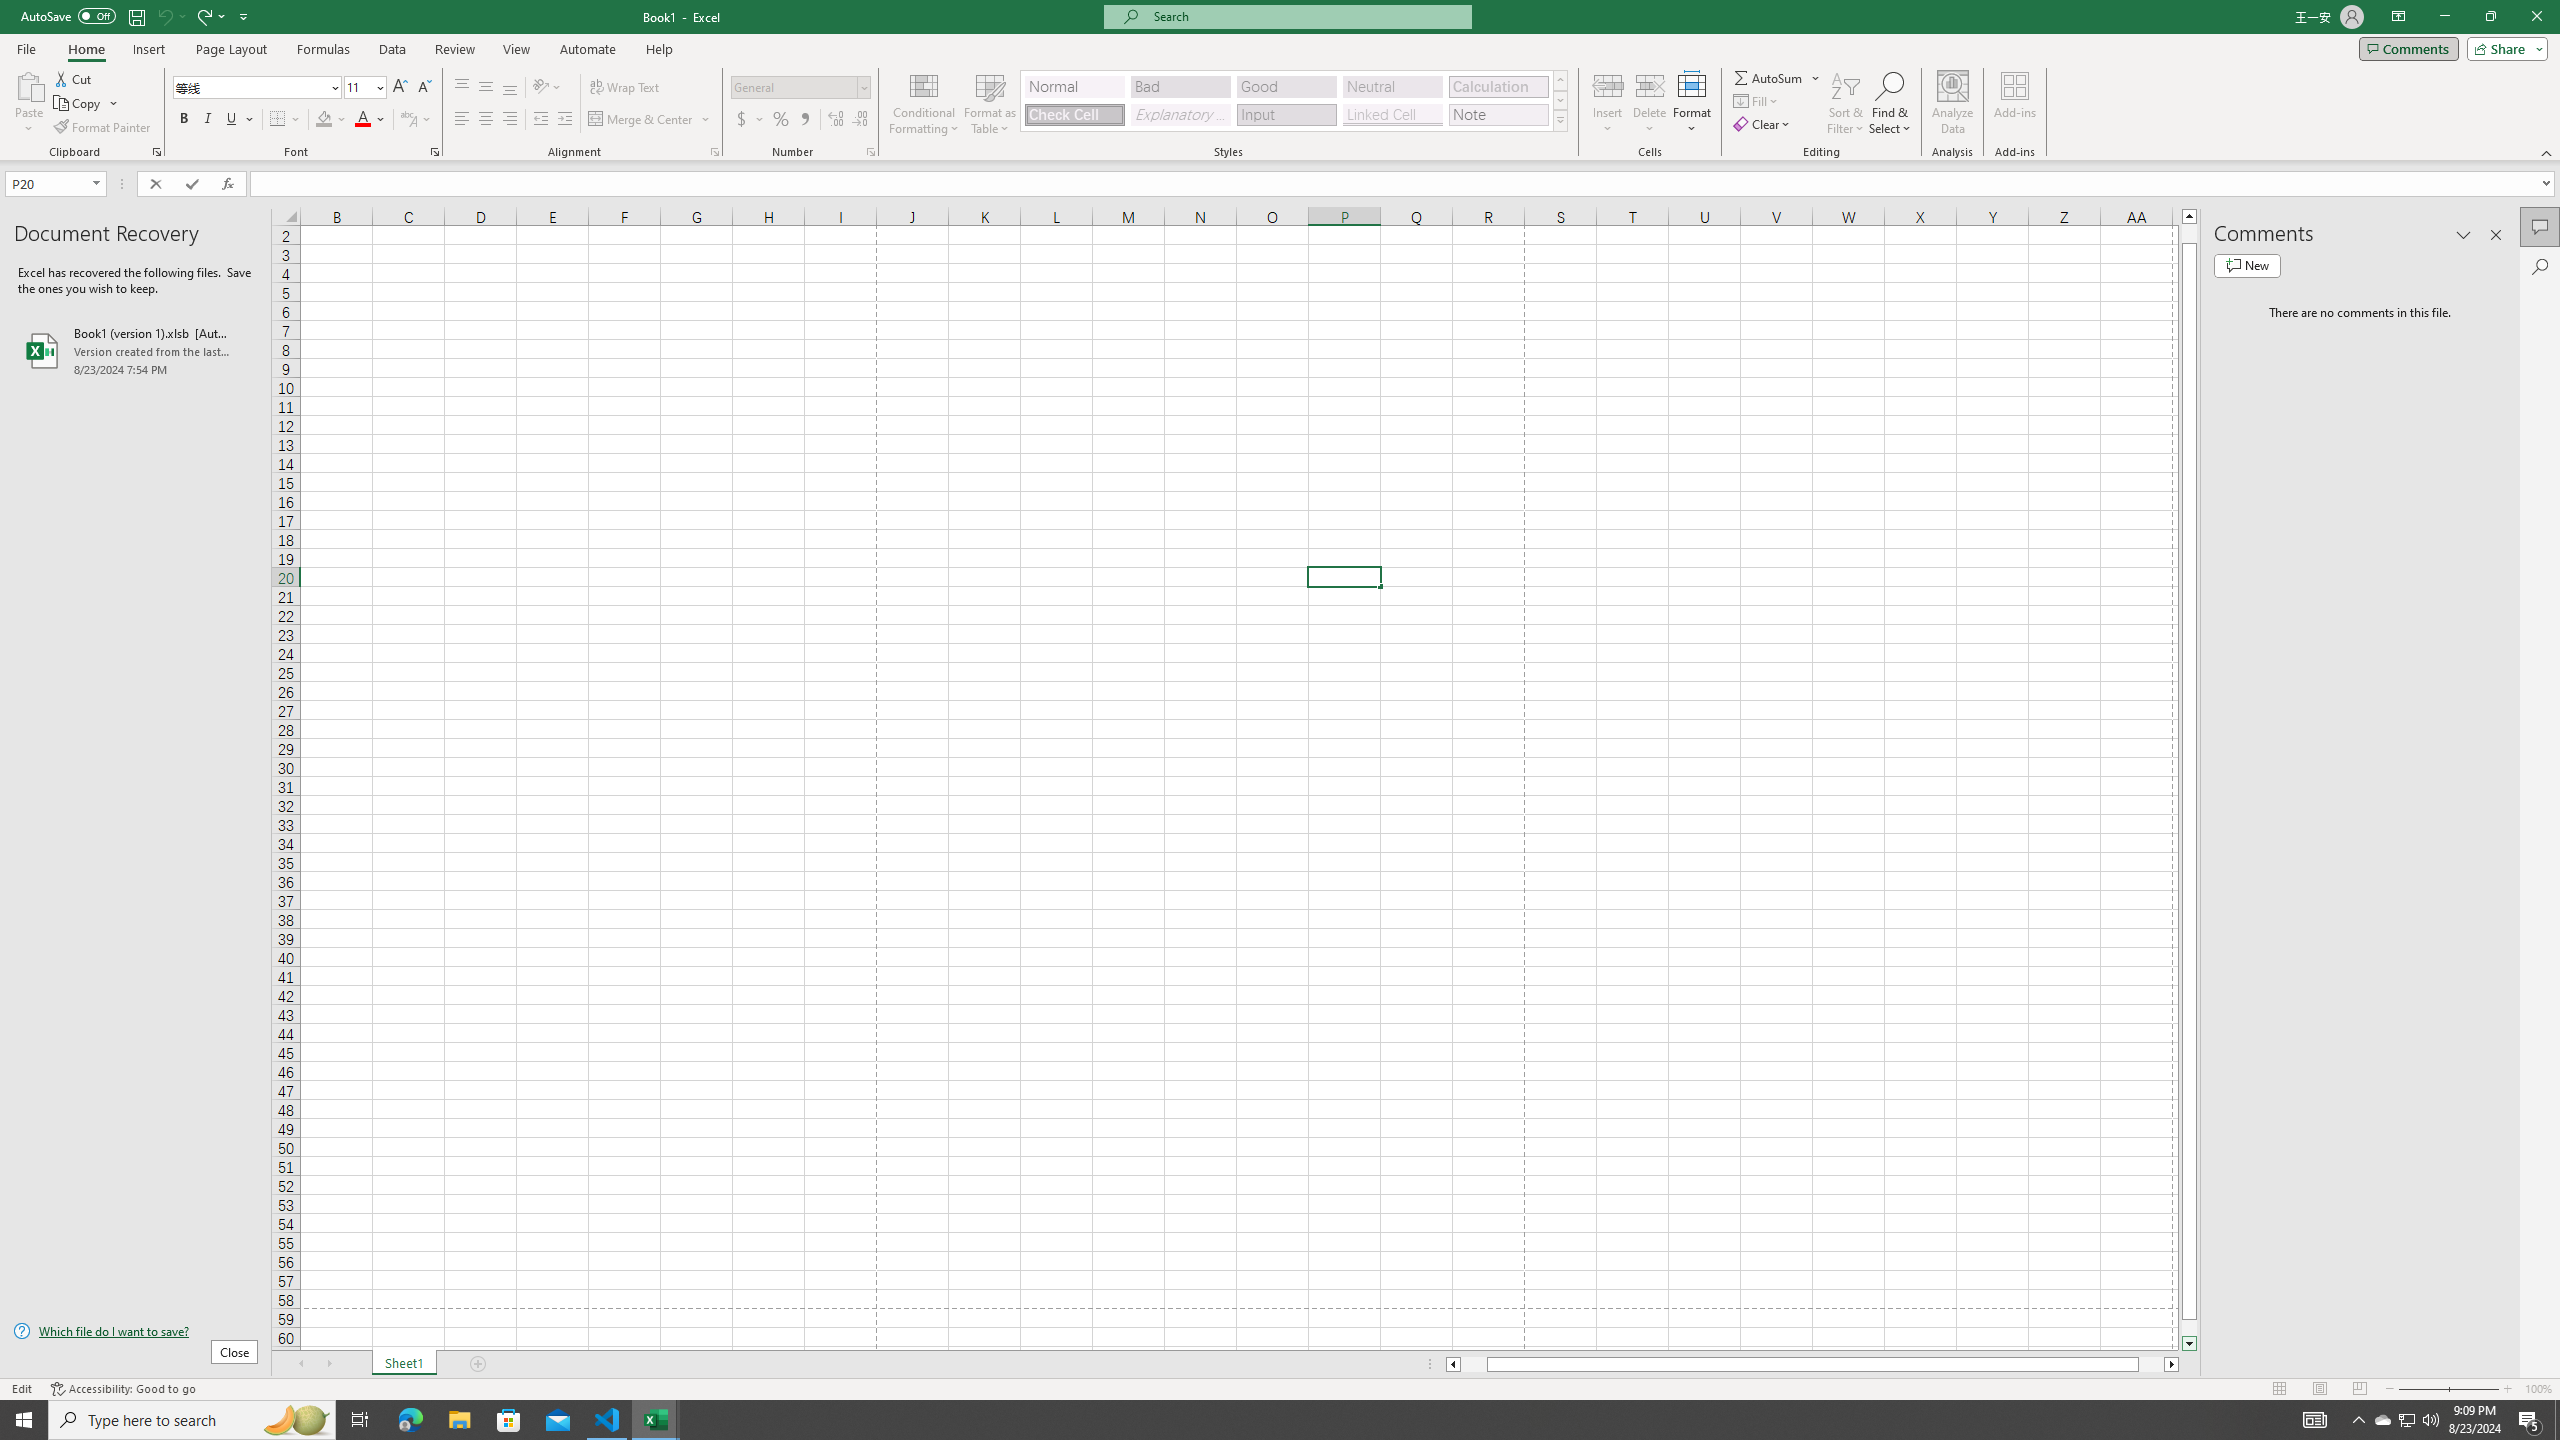  I want to click on Cut, so click(74, 78).